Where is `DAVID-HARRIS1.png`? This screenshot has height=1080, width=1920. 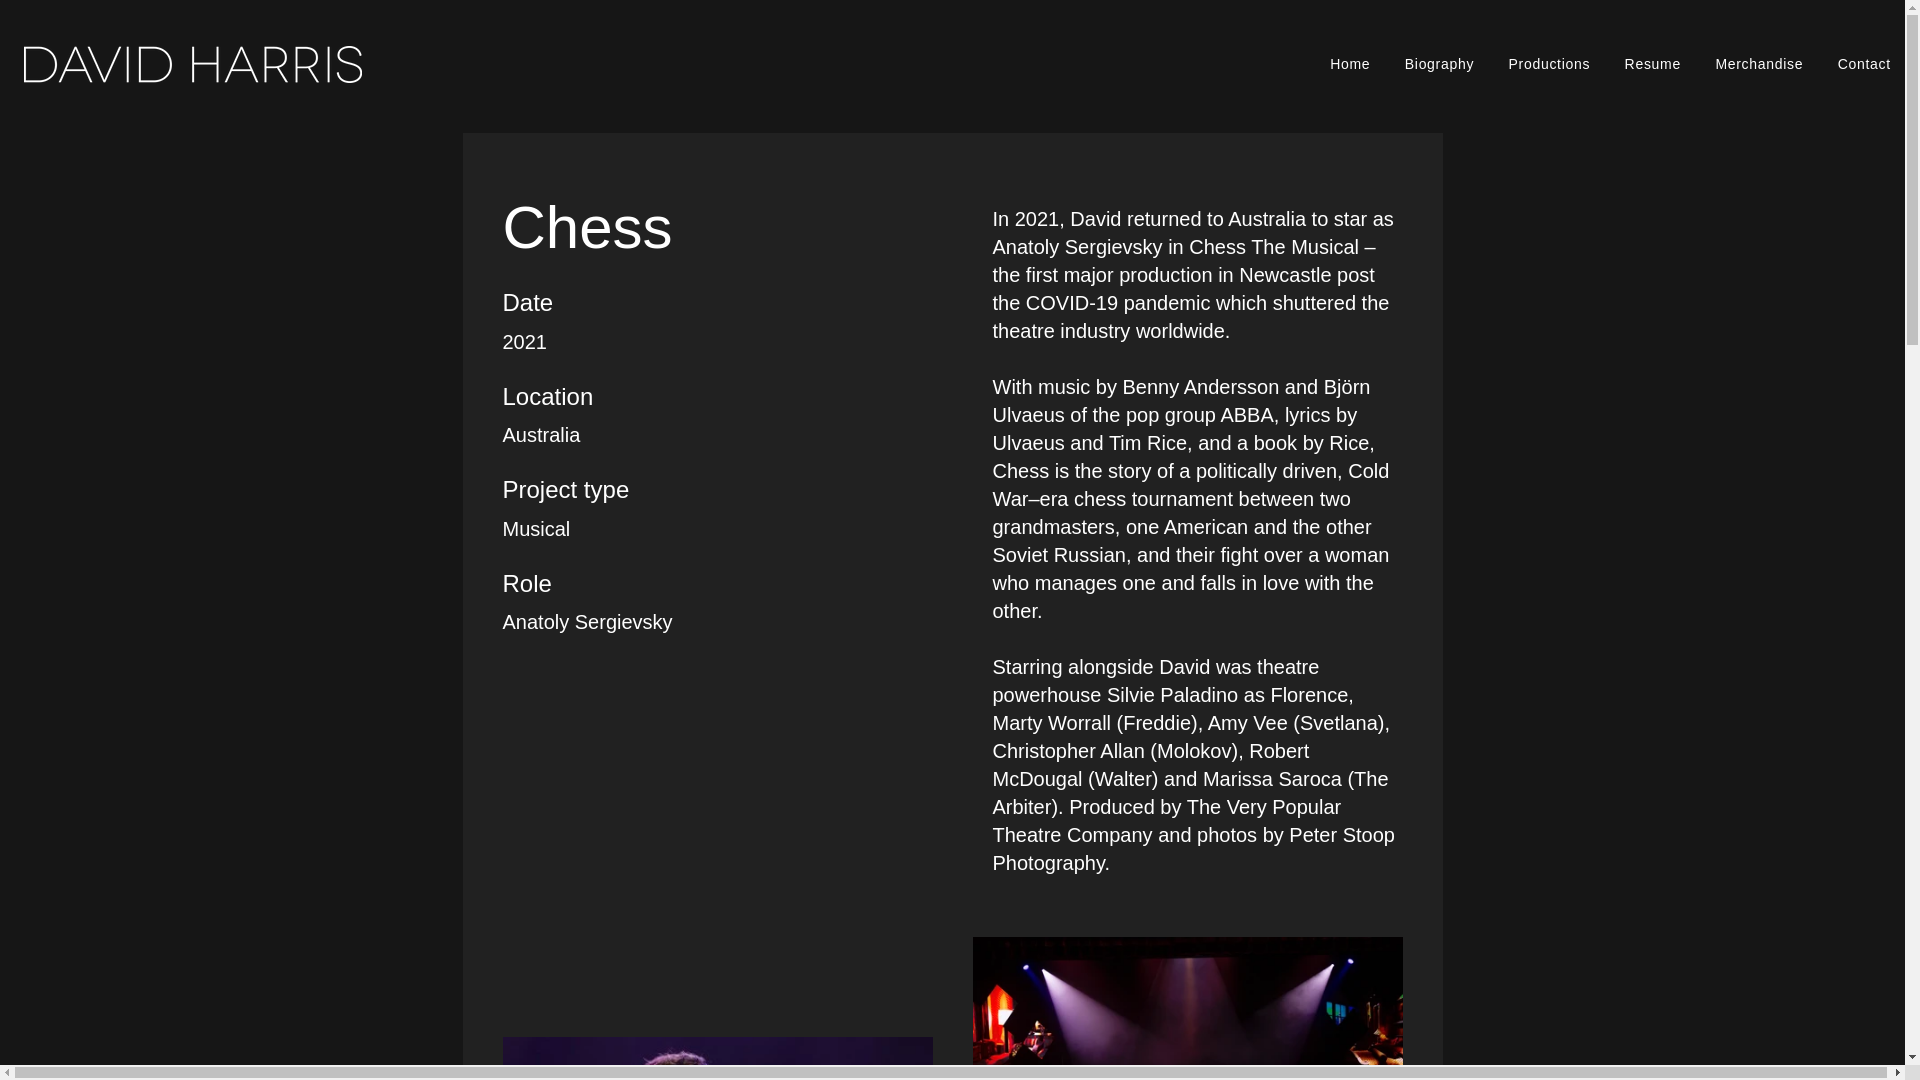 DAVID-HARRIS1.png is located at coordinates (192, 64).